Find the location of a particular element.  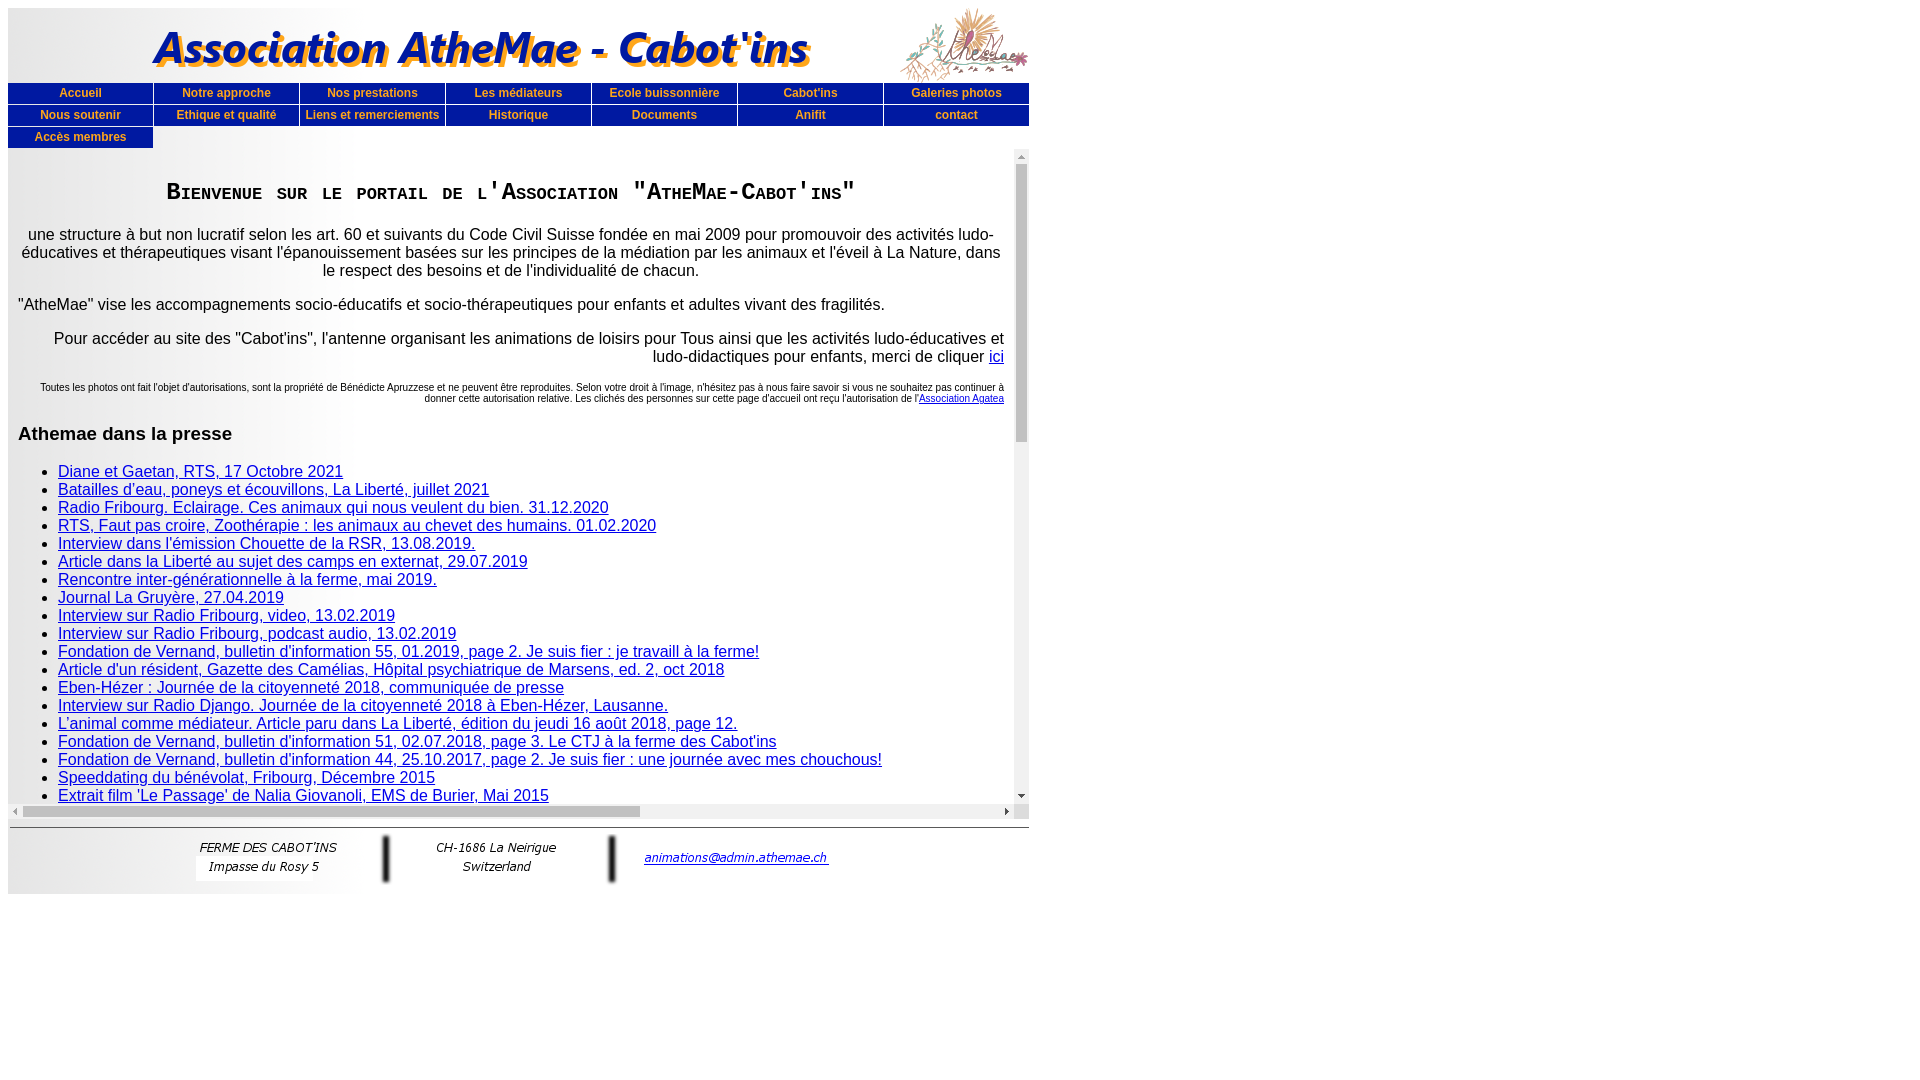

Accueil is located at coordinates (80, 94).